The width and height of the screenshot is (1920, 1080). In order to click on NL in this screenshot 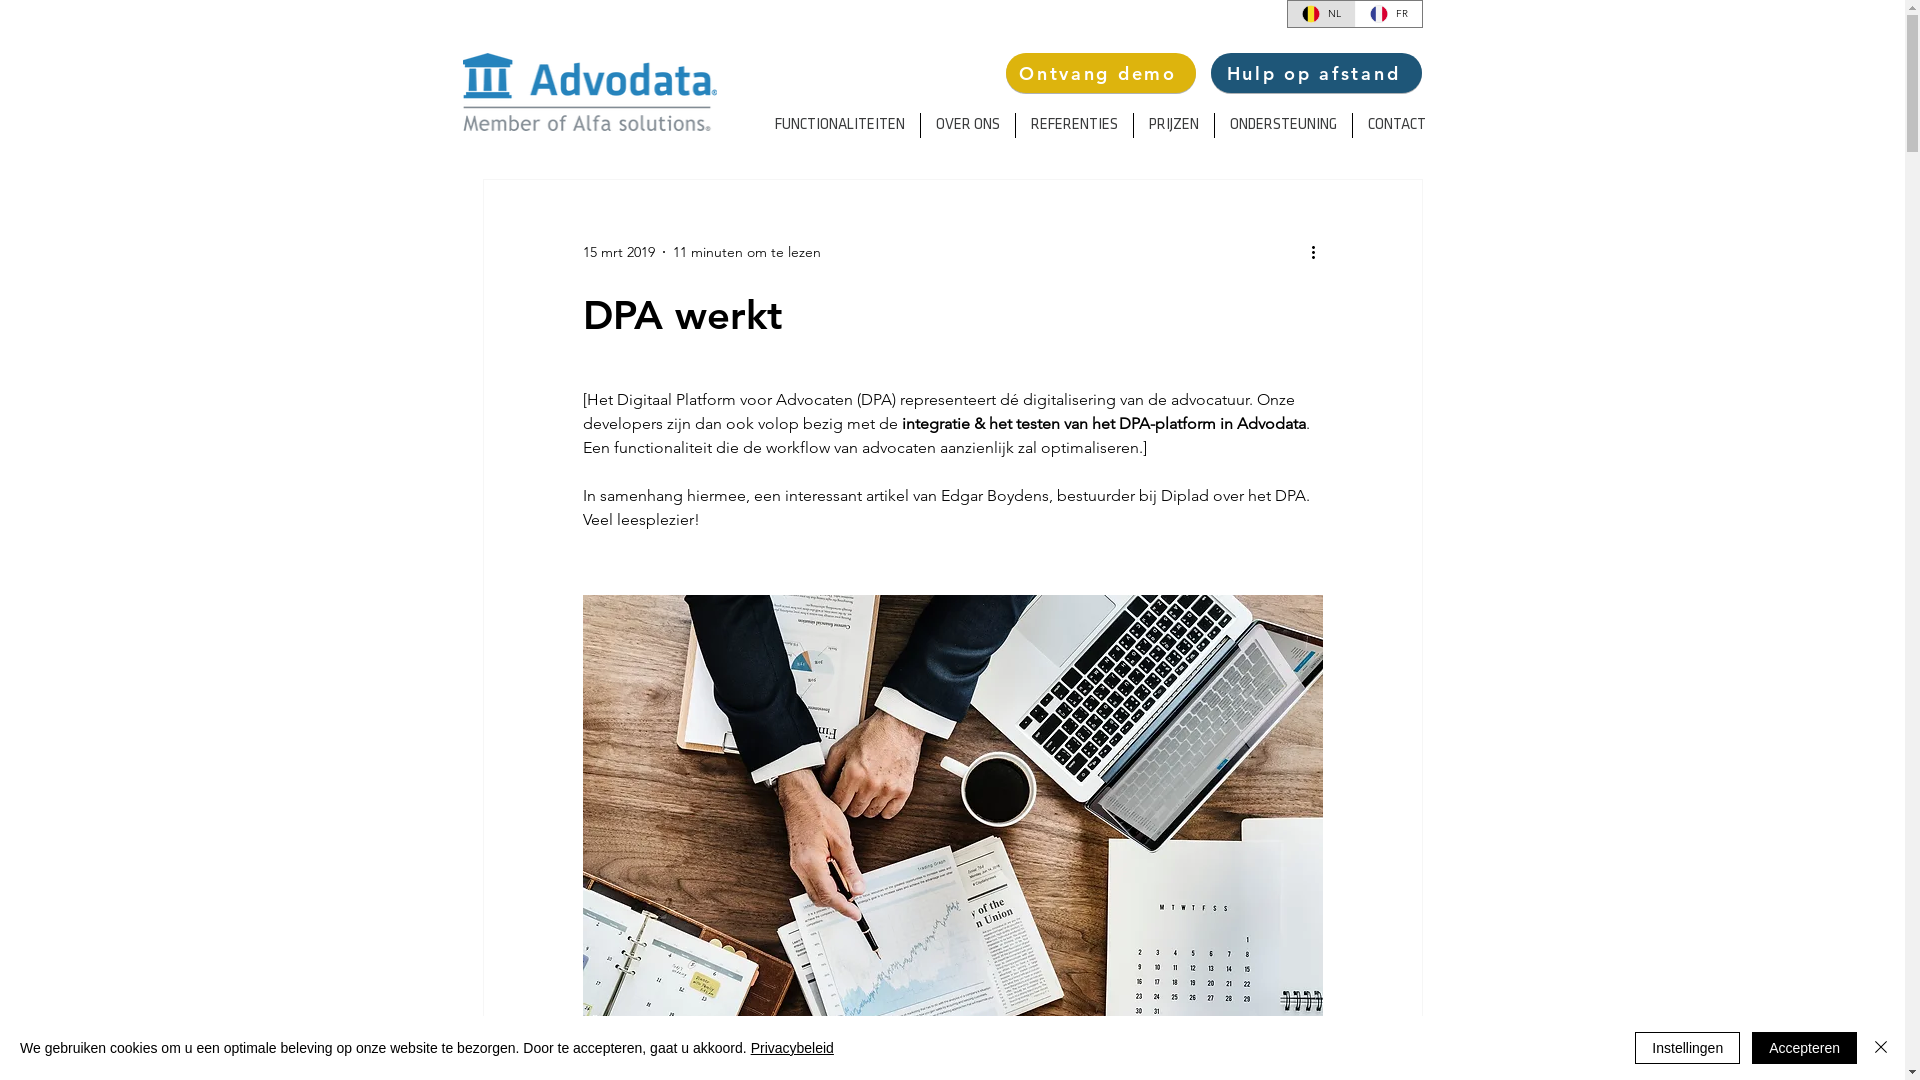, I will do `click(1322, 14)`.